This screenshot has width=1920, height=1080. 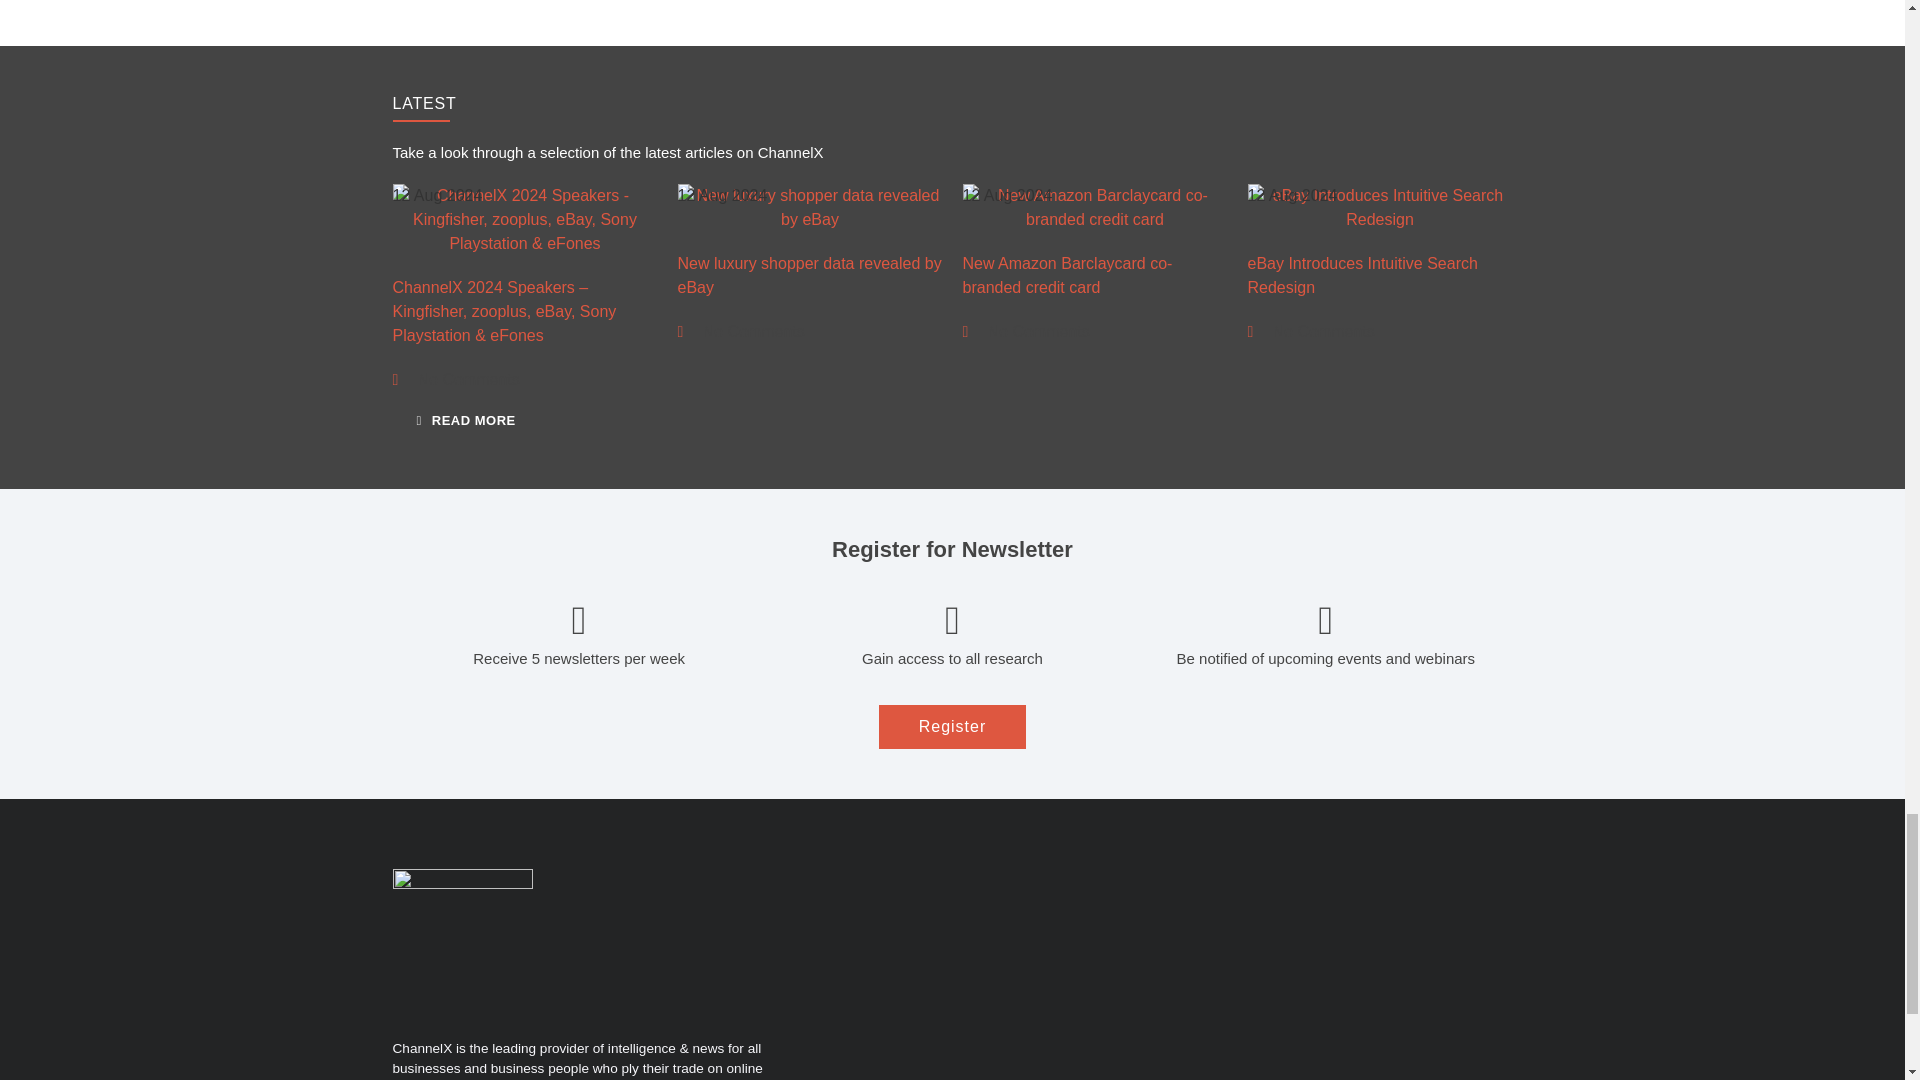 I want to click on eBay Introduces Intuitive Search Redesign, so click(x=1380, y=208).